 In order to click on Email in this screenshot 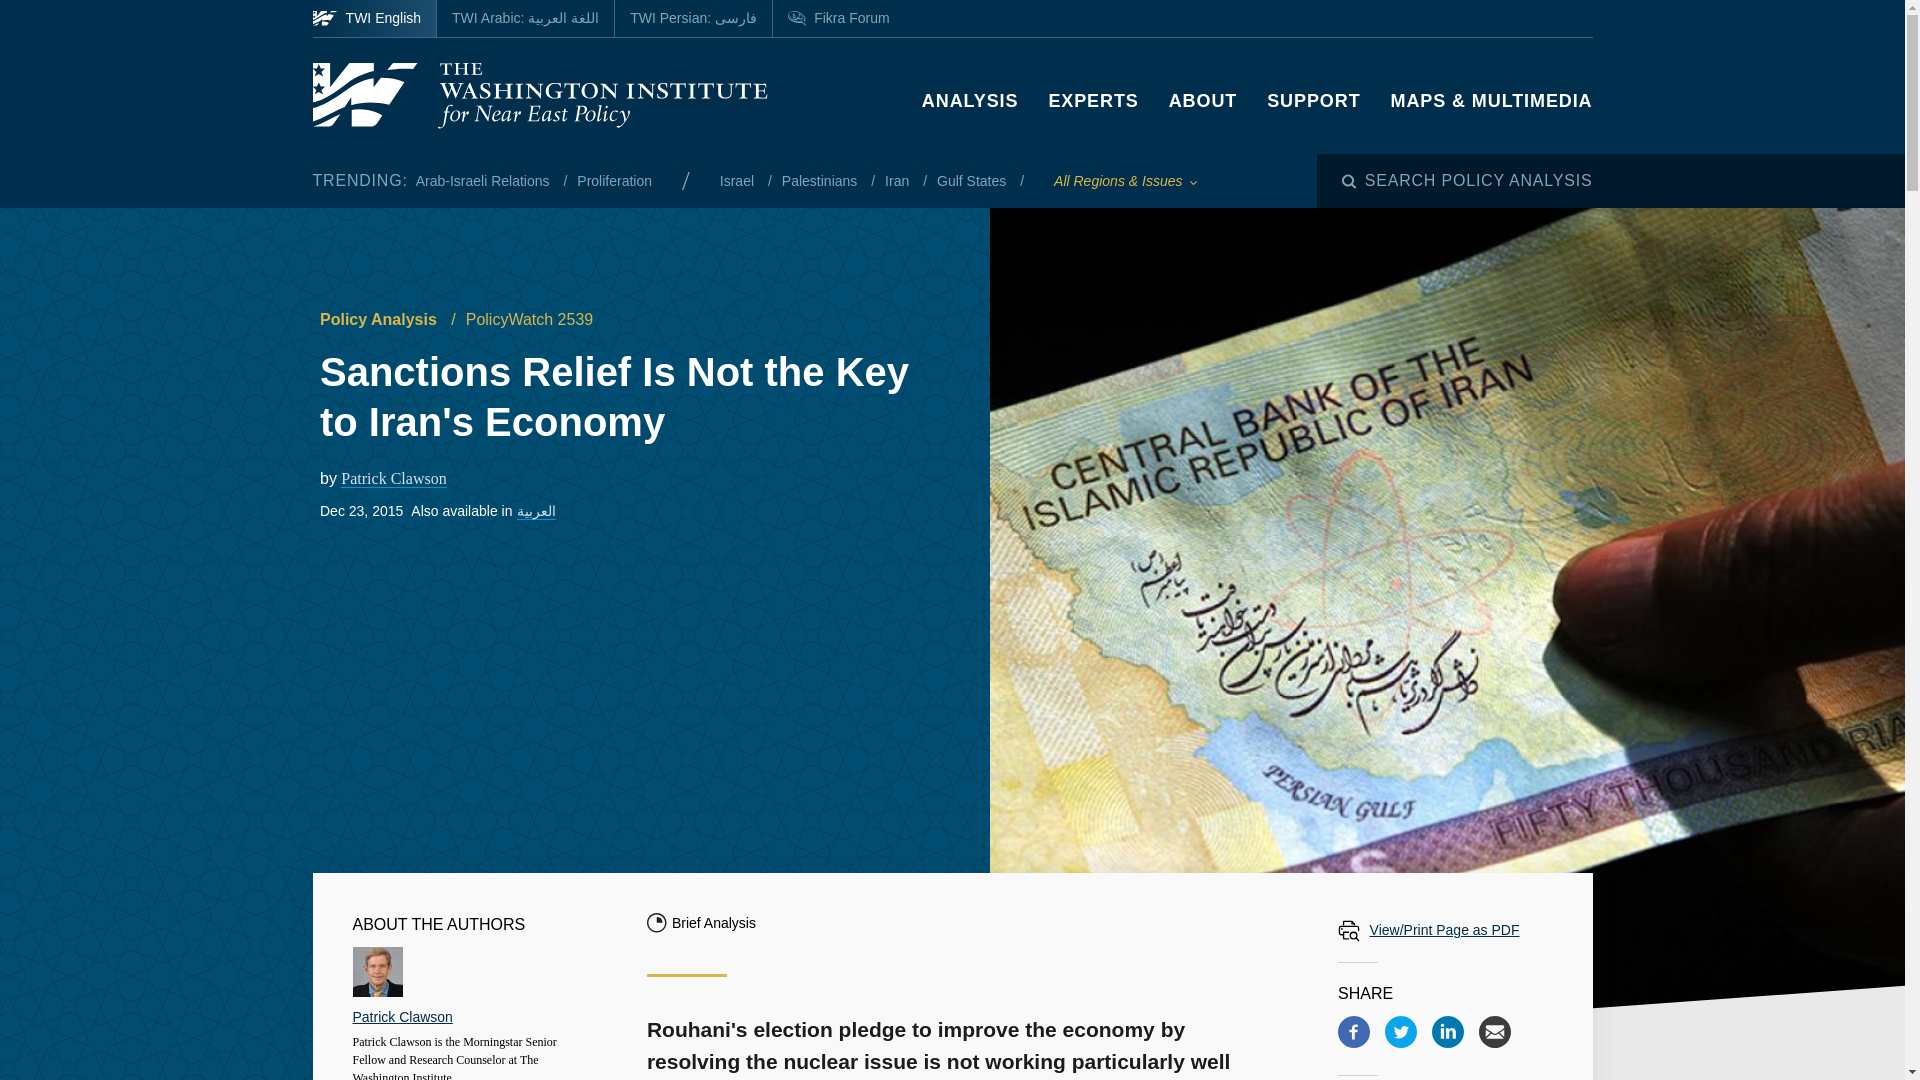, I will do `click(1494, 1032)`.